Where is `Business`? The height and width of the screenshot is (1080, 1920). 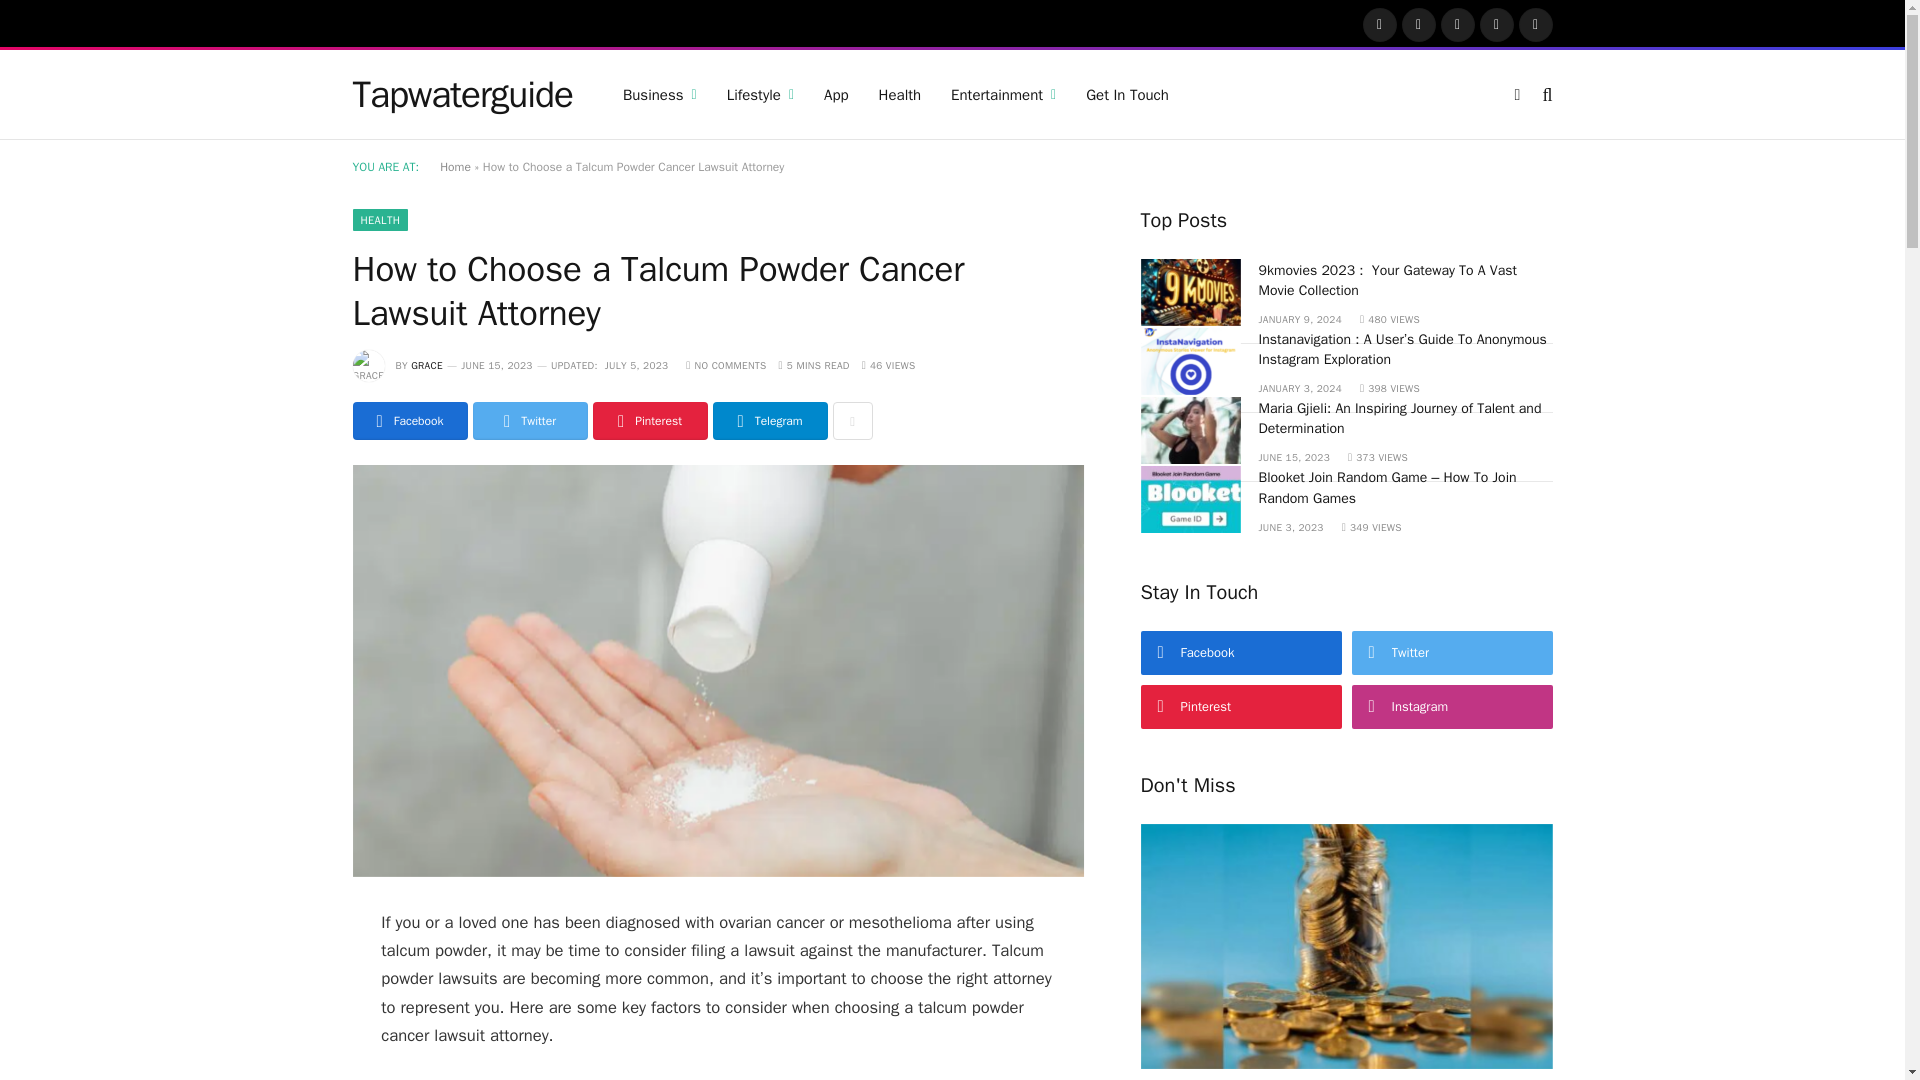
Business is located at coordinates (660, 94).